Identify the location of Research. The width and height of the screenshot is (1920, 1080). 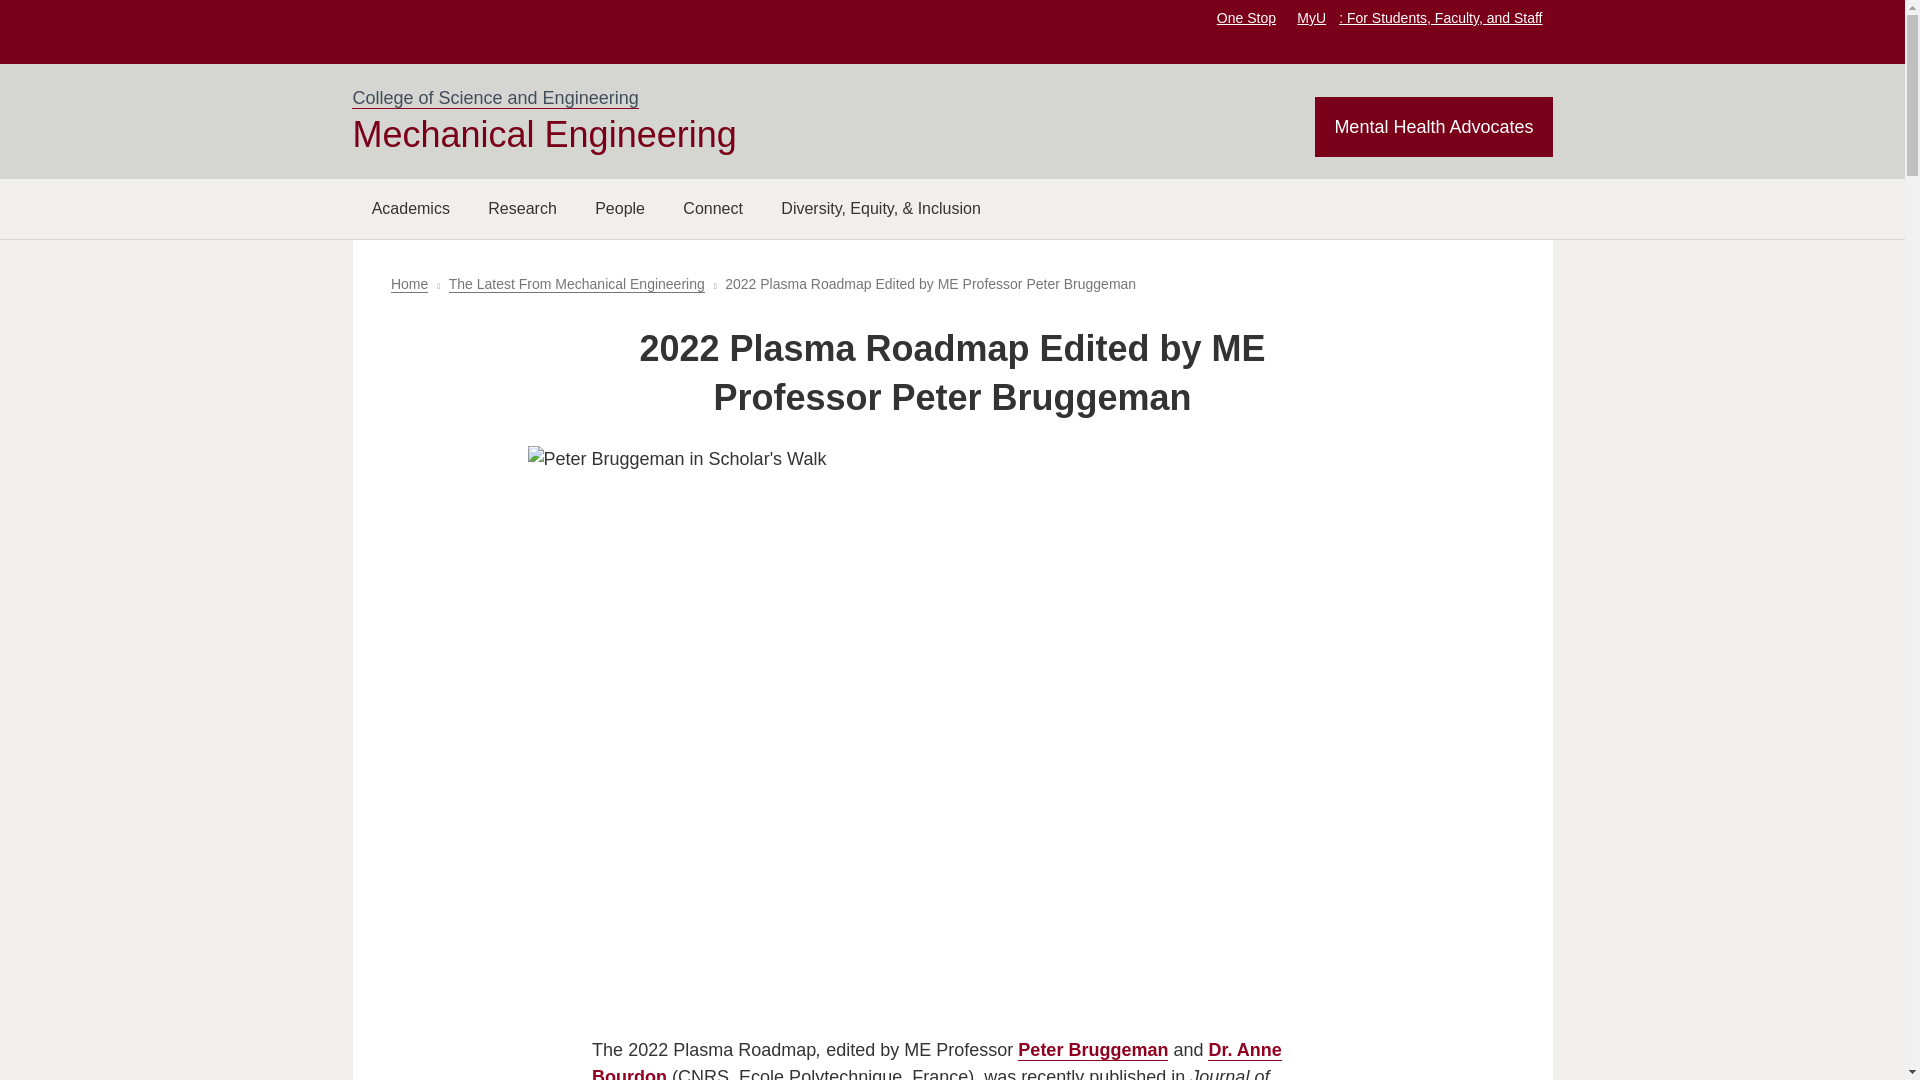
(522, 208).